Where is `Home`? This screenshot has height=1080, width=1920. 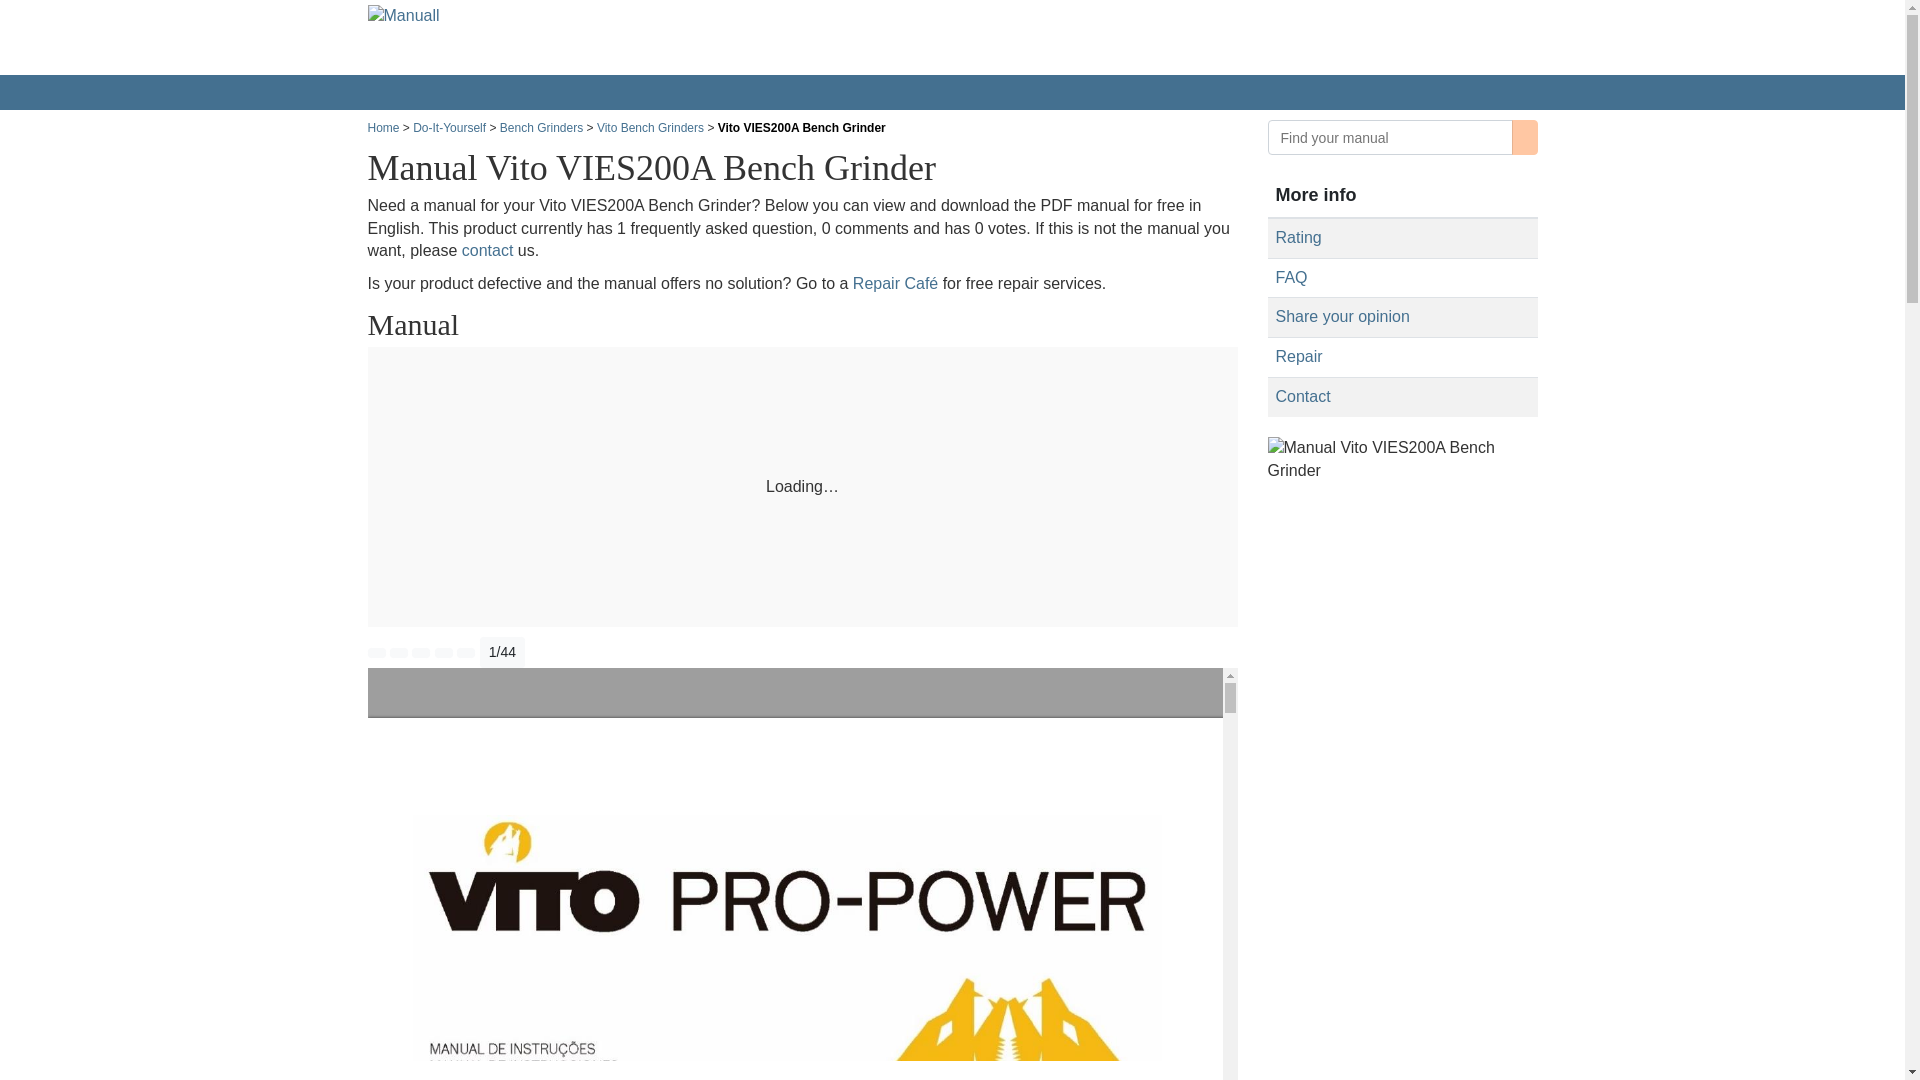 Home is located at coordinates (384, 128).